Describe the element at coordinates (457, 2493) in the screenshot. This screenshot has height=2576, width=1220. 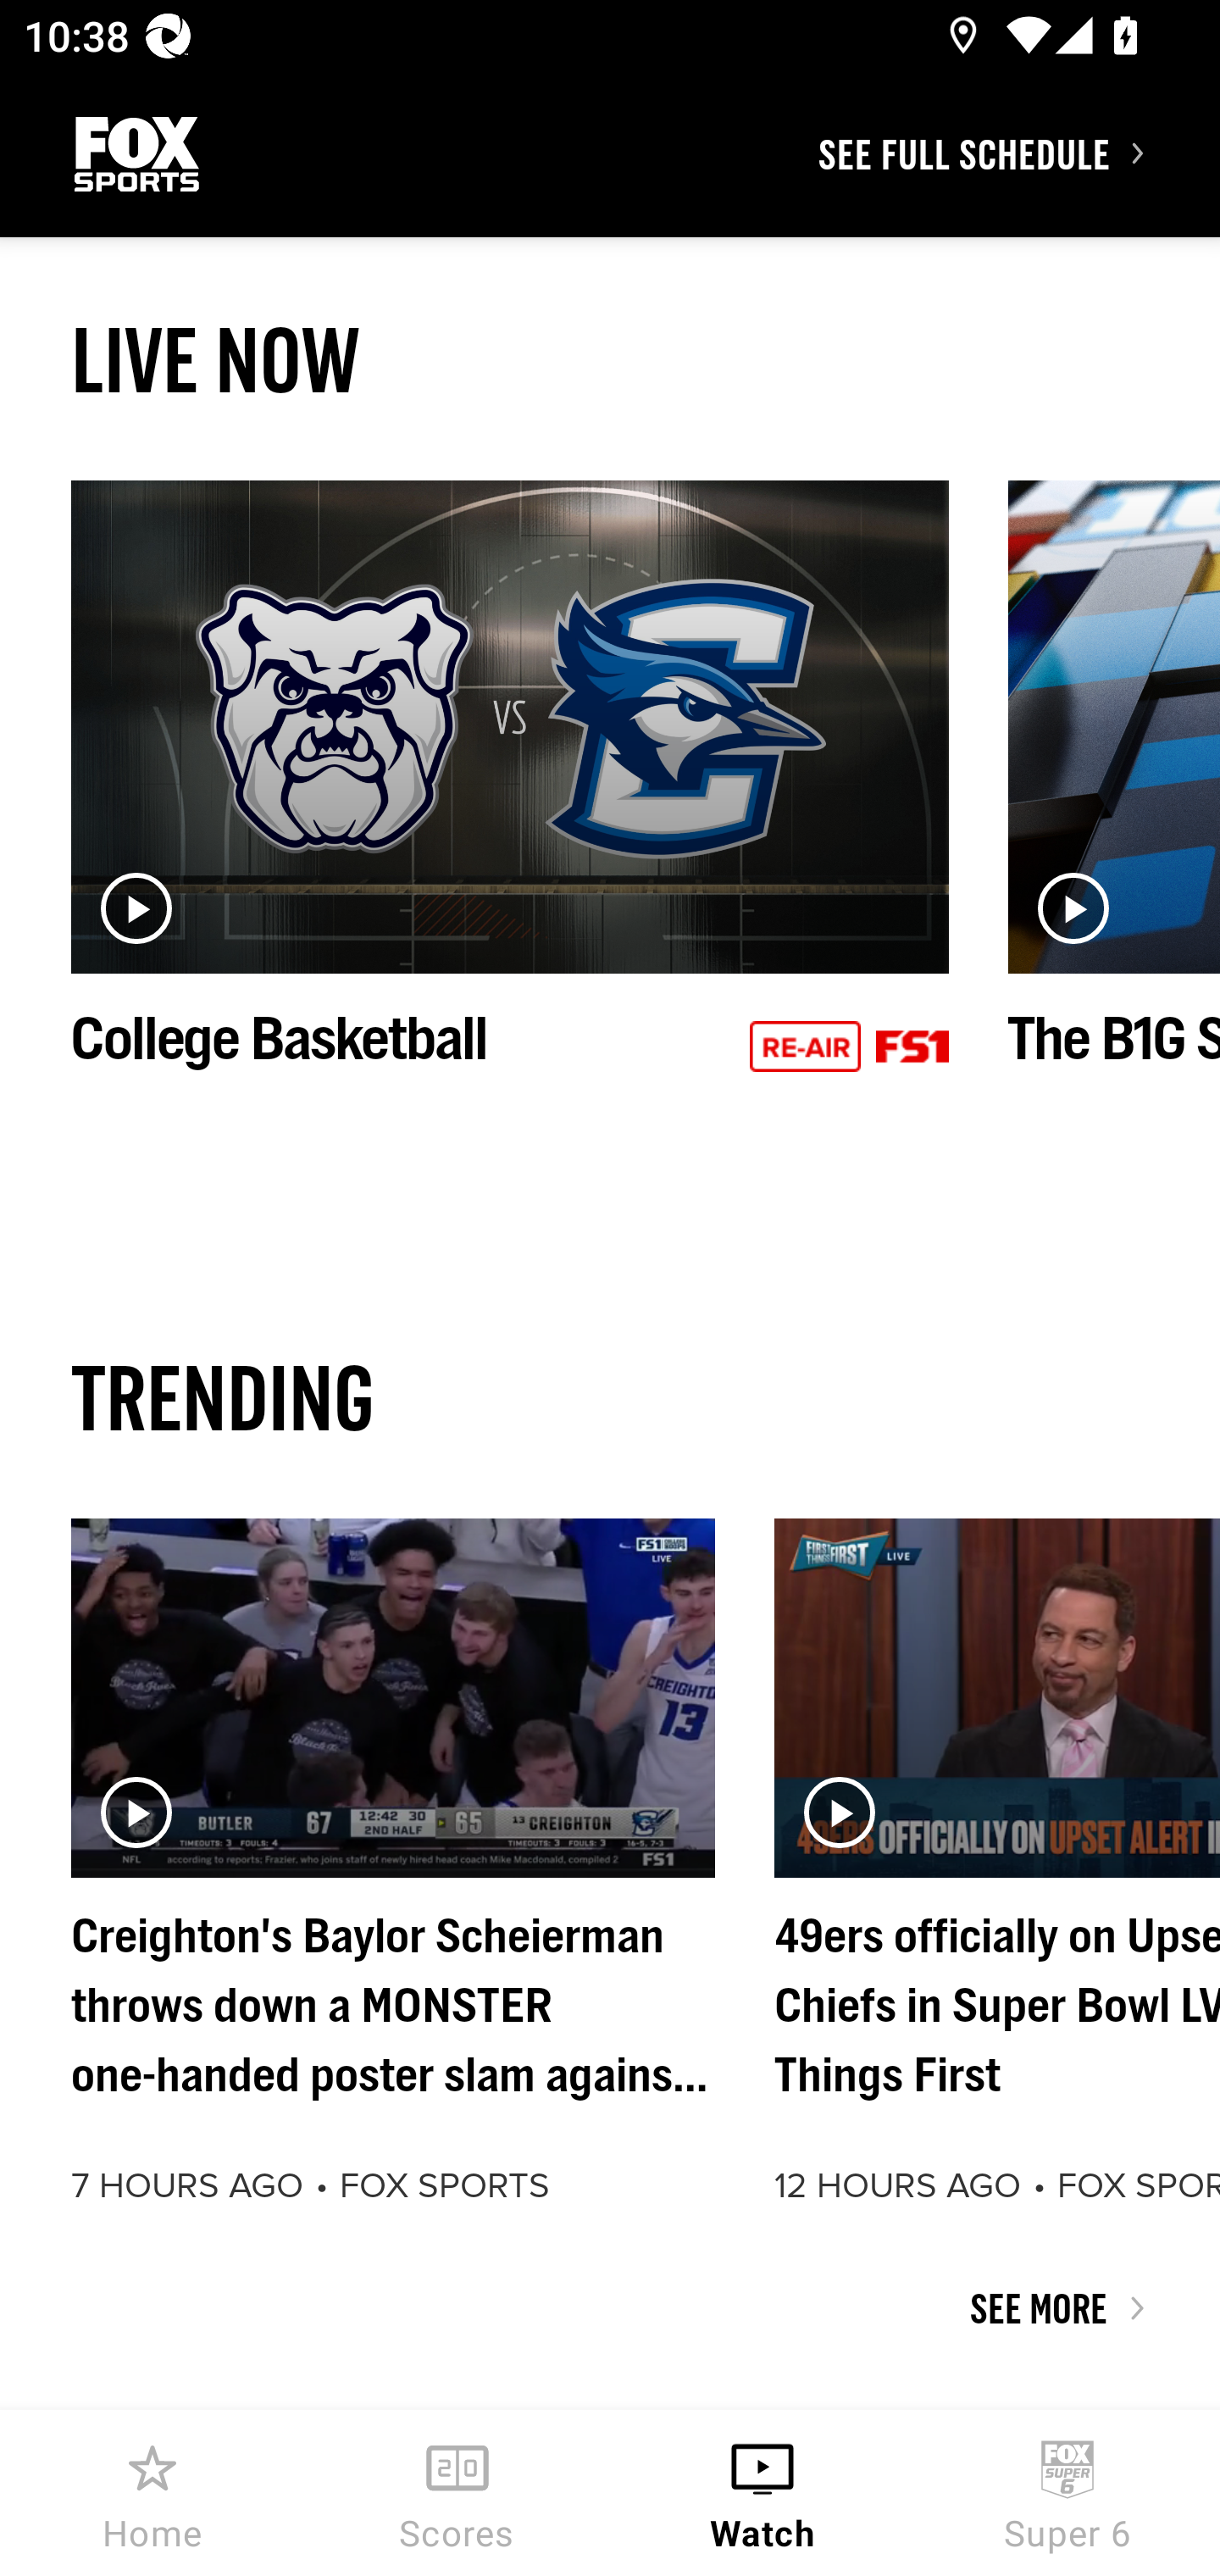
I see `Scores` at that location.